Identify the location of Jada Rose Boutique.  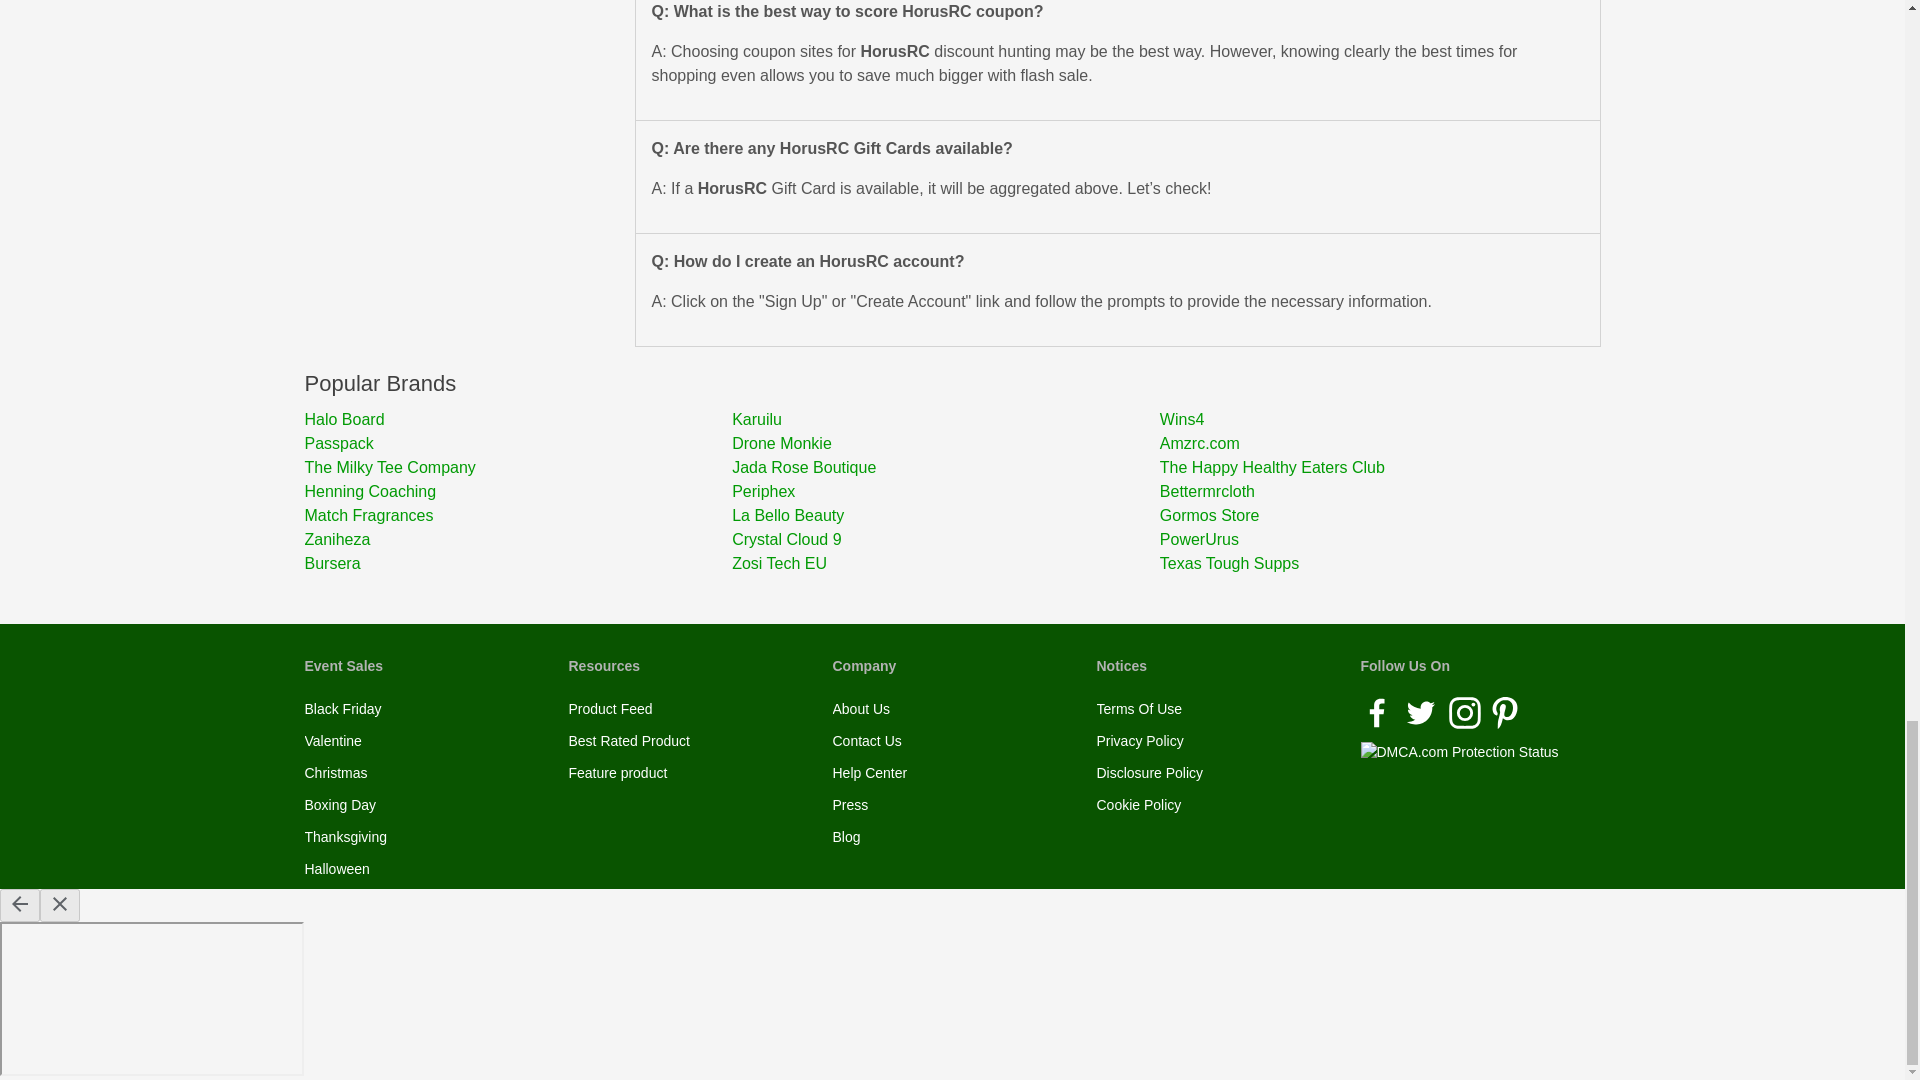
(945, 467).